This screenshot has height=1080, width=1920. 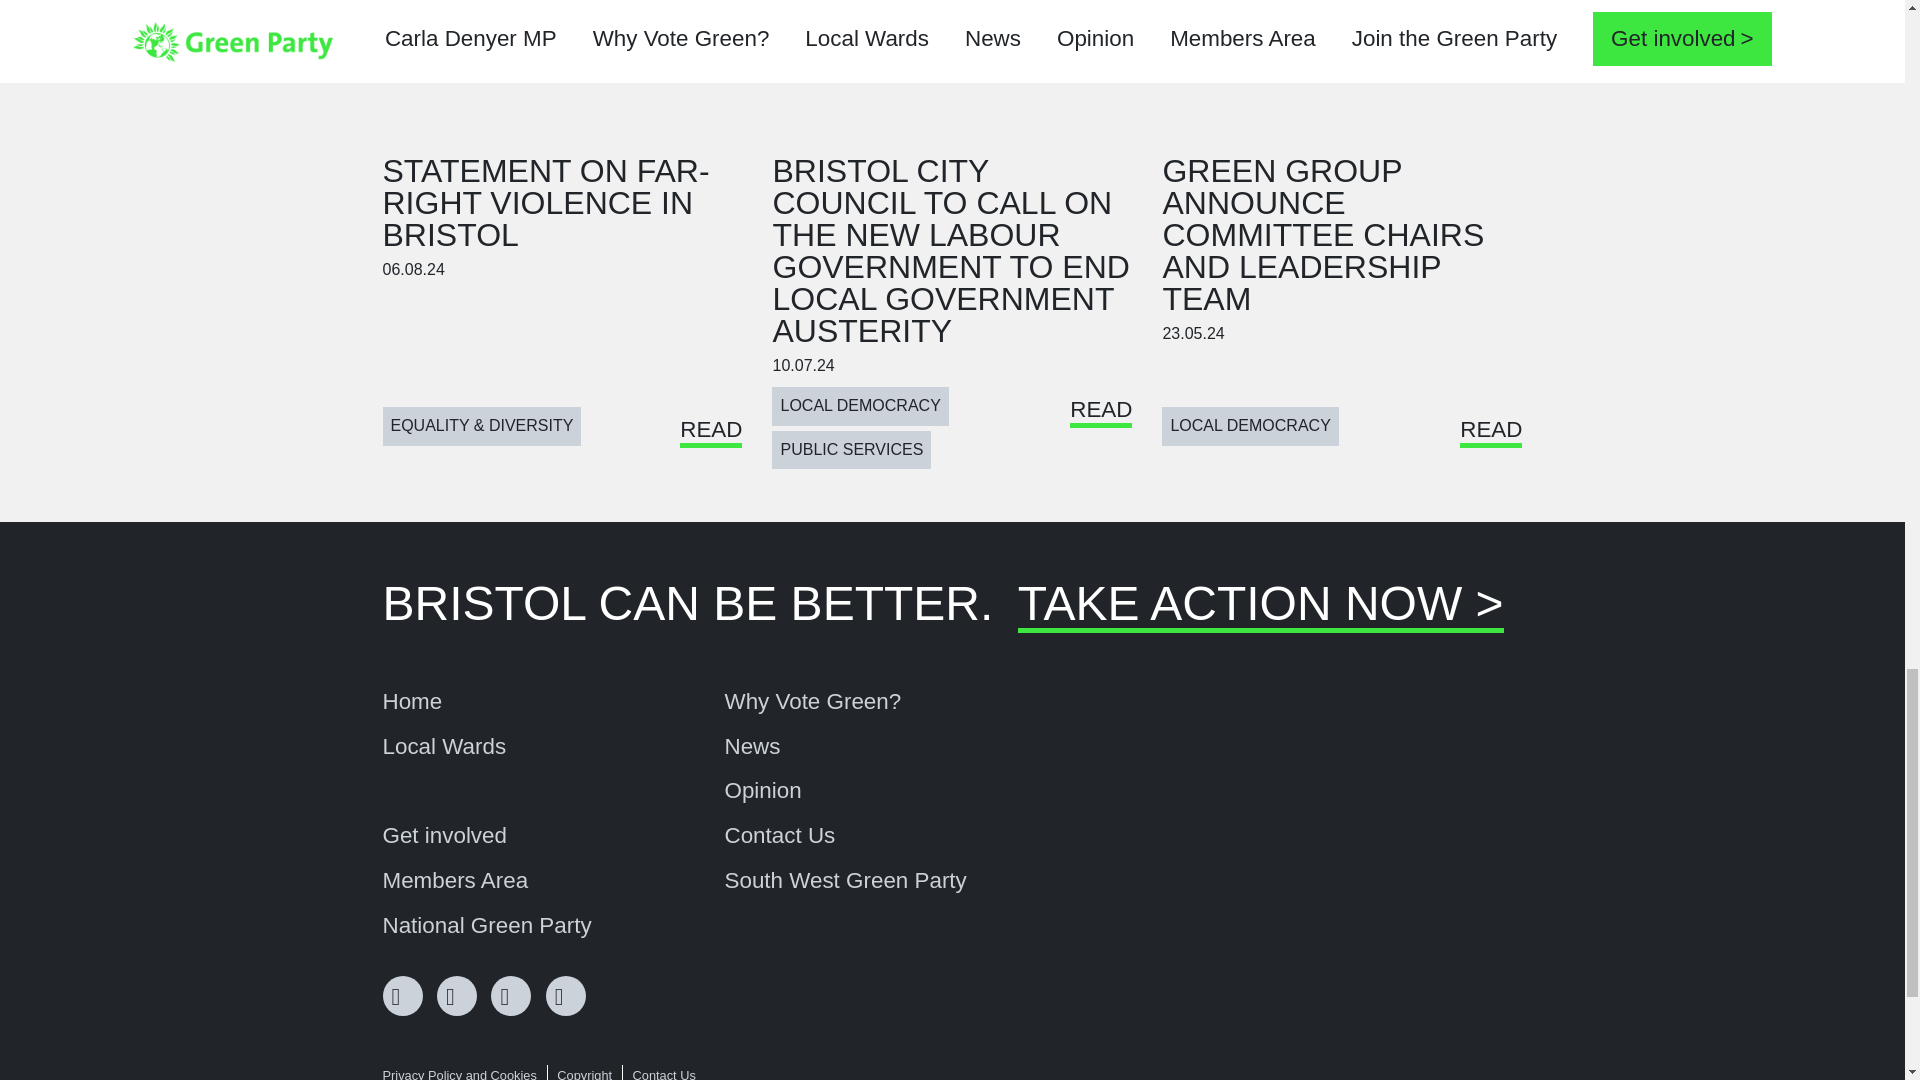 I want to click on Local Wards, so click(x=444, y=746).